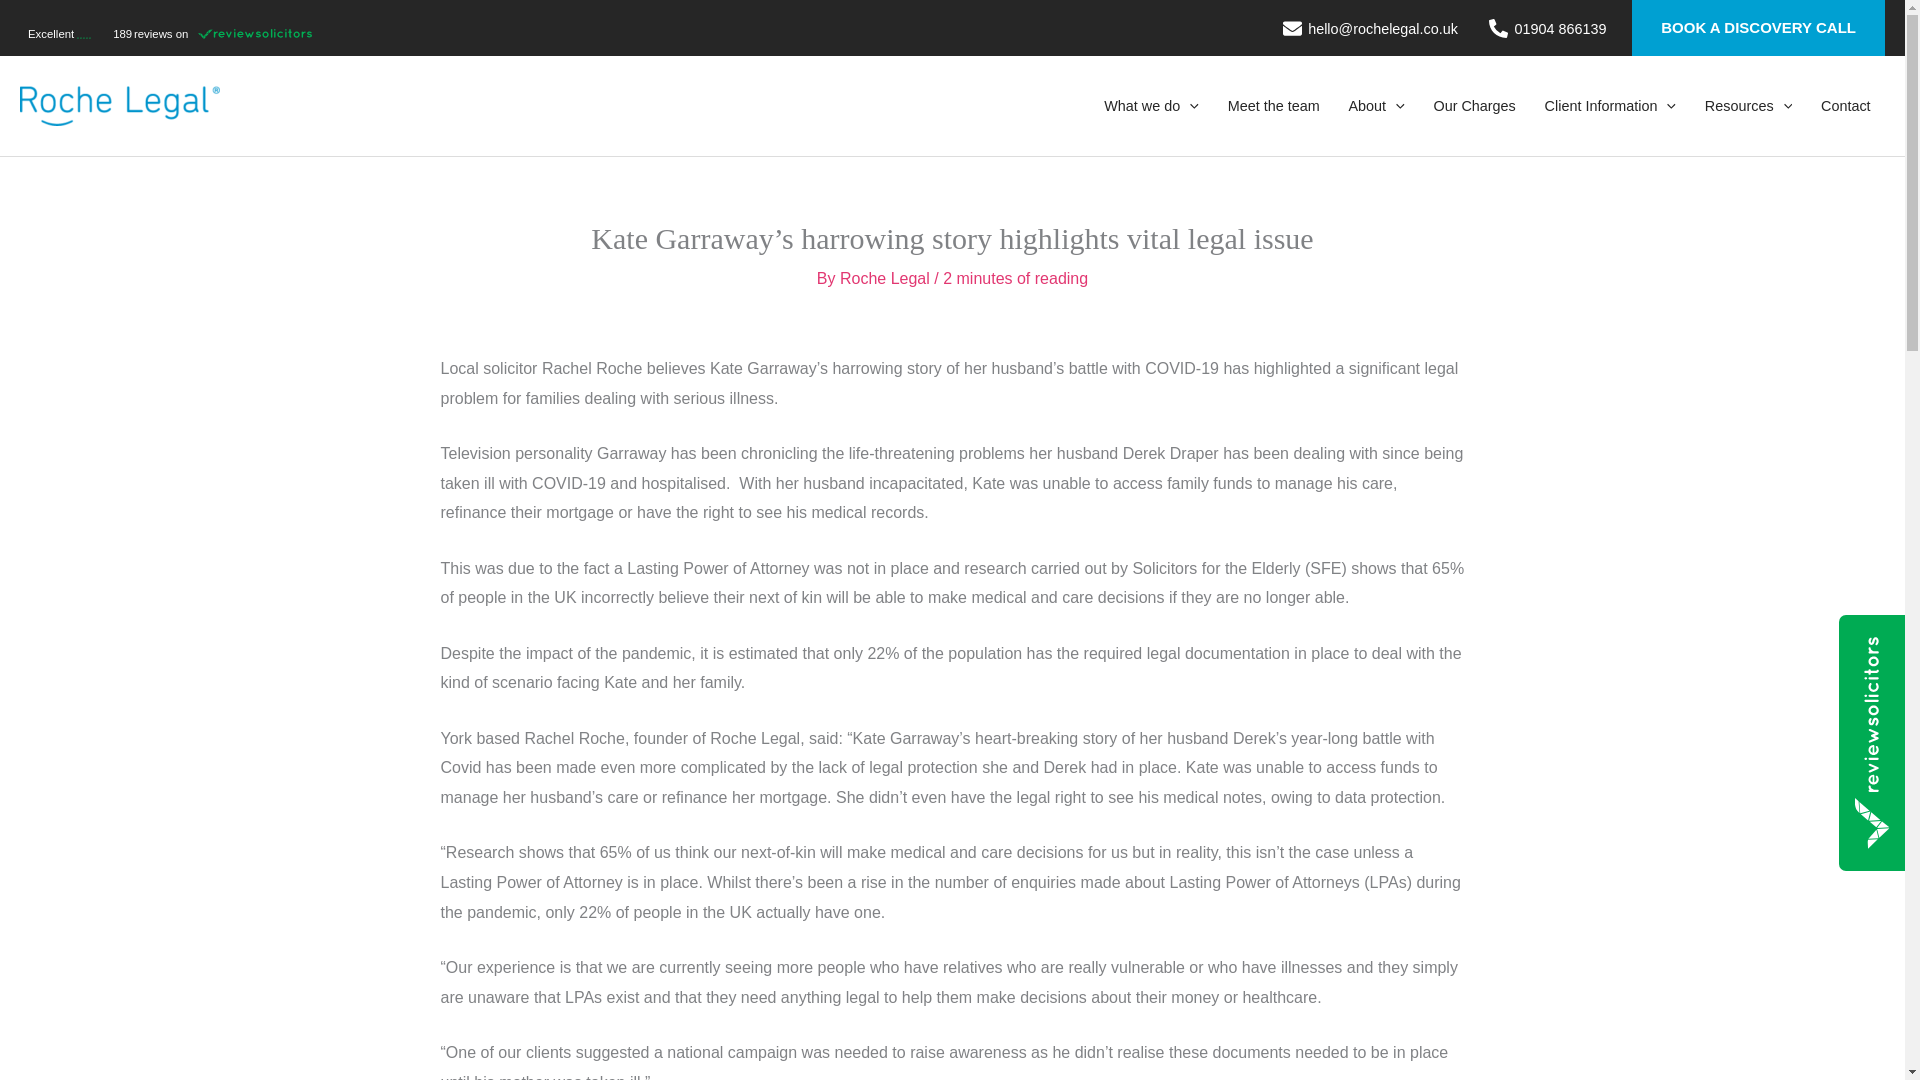  Describe the element at coordinates (1152, 106) in the screenshot. I see `What we do` at that location.